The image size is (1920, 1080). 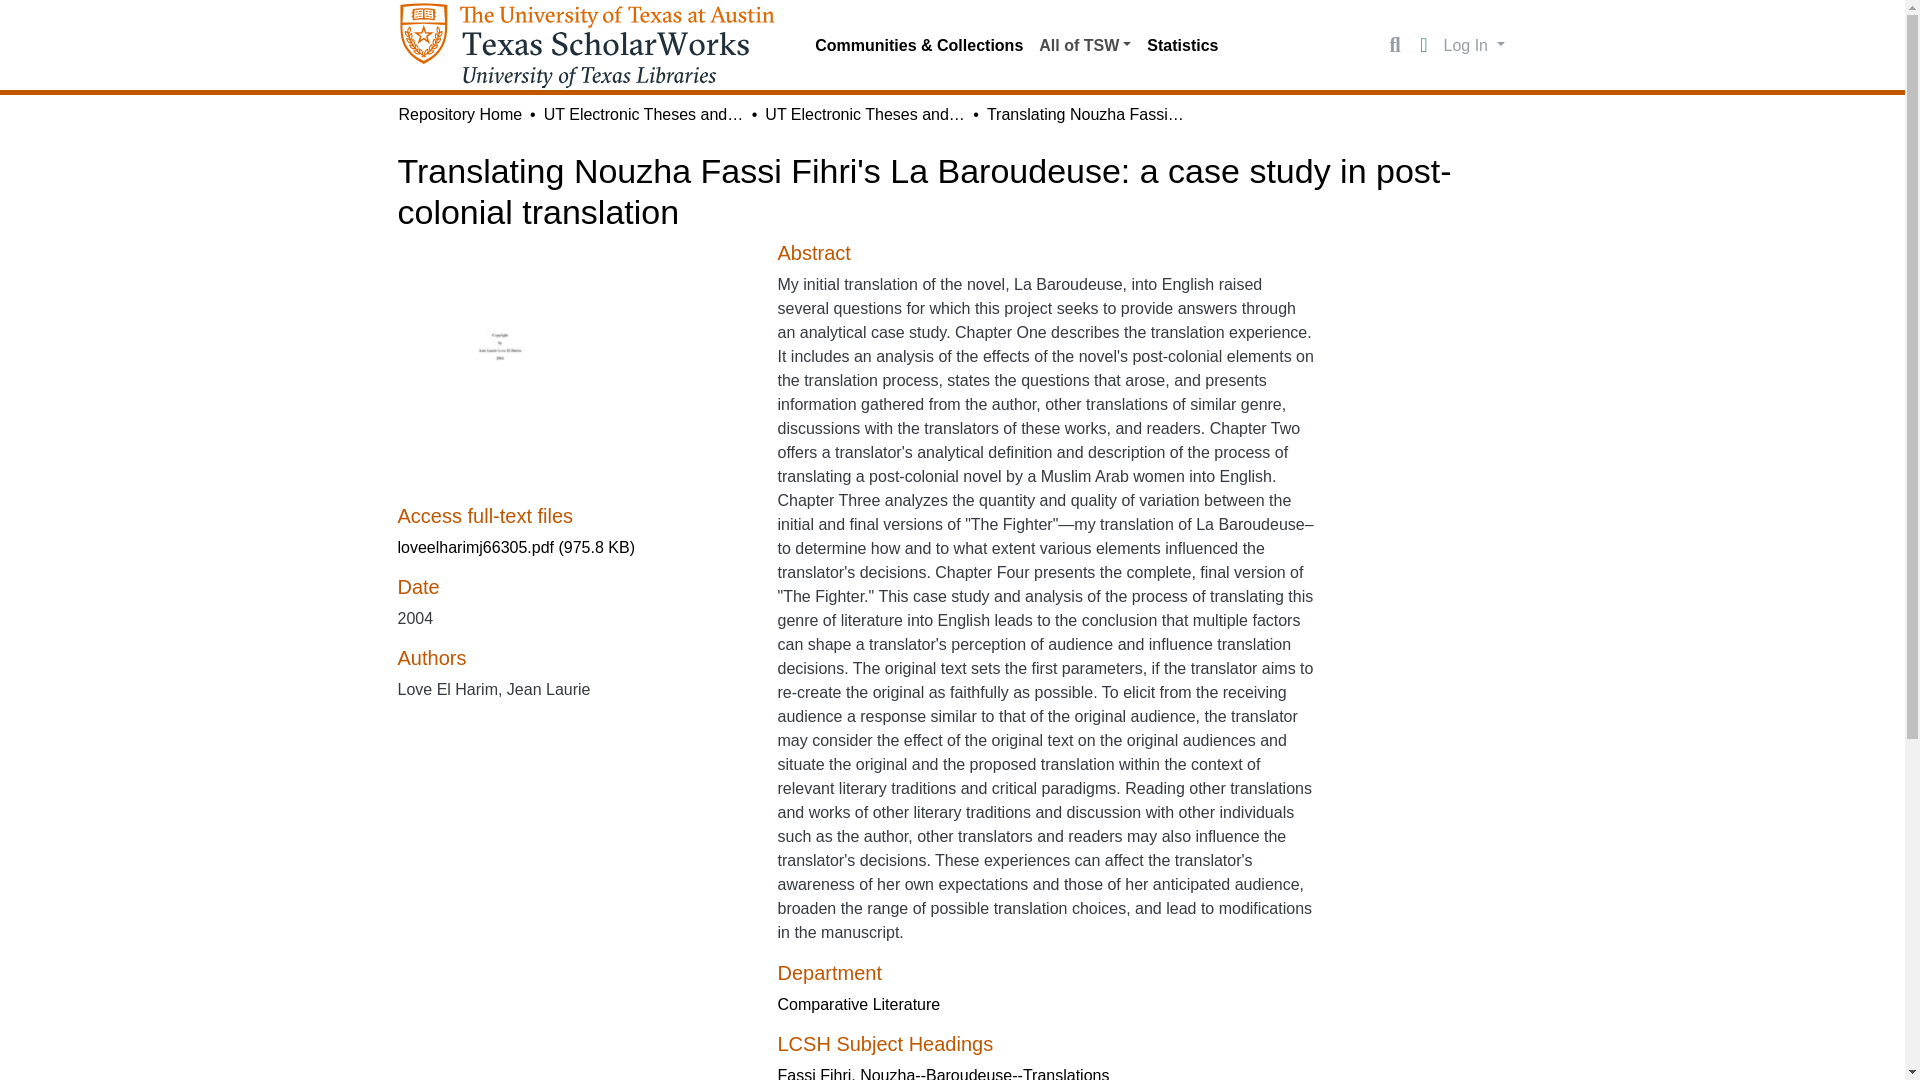 What do you see at coordinates (1182, 45) in the screenshot?
I see `Statistics` at bounding box center [1182, 45].